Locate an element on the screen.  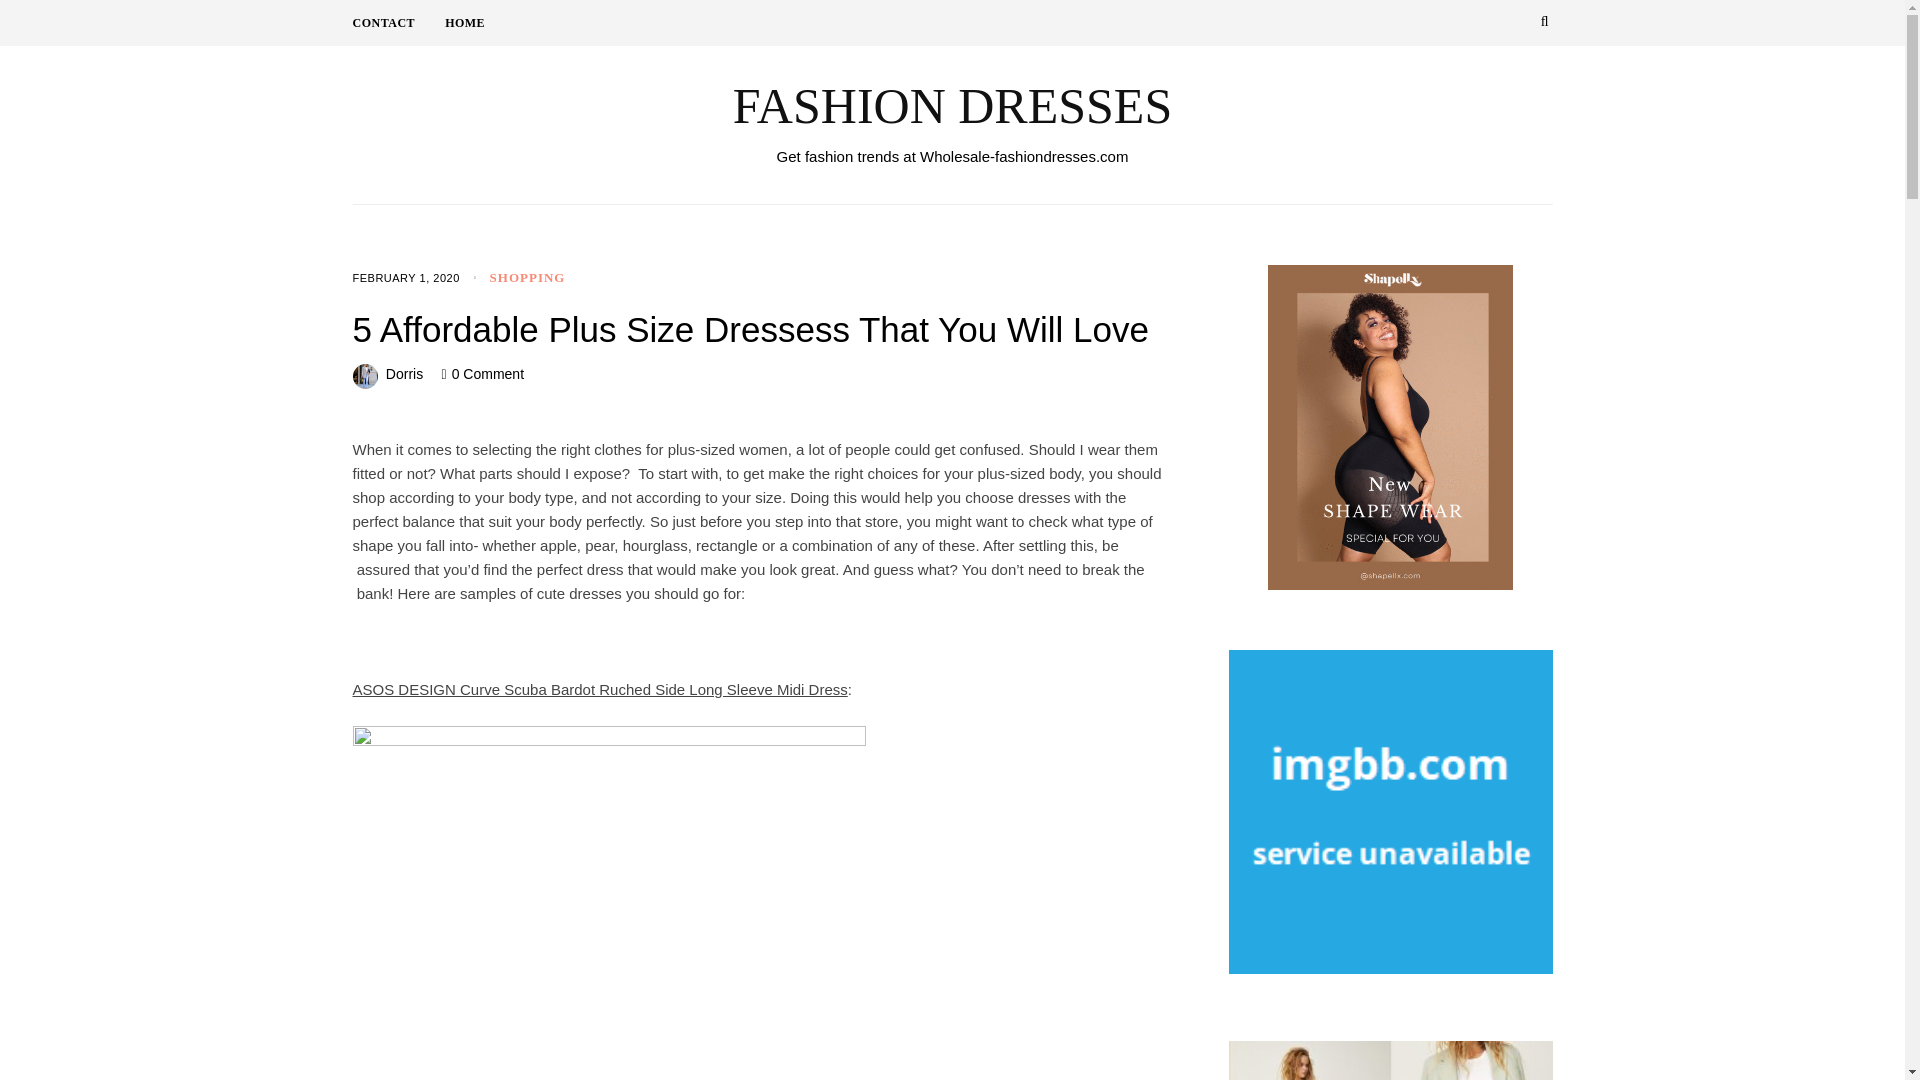
Posts by Dorris is located at coordinates (404, 374).